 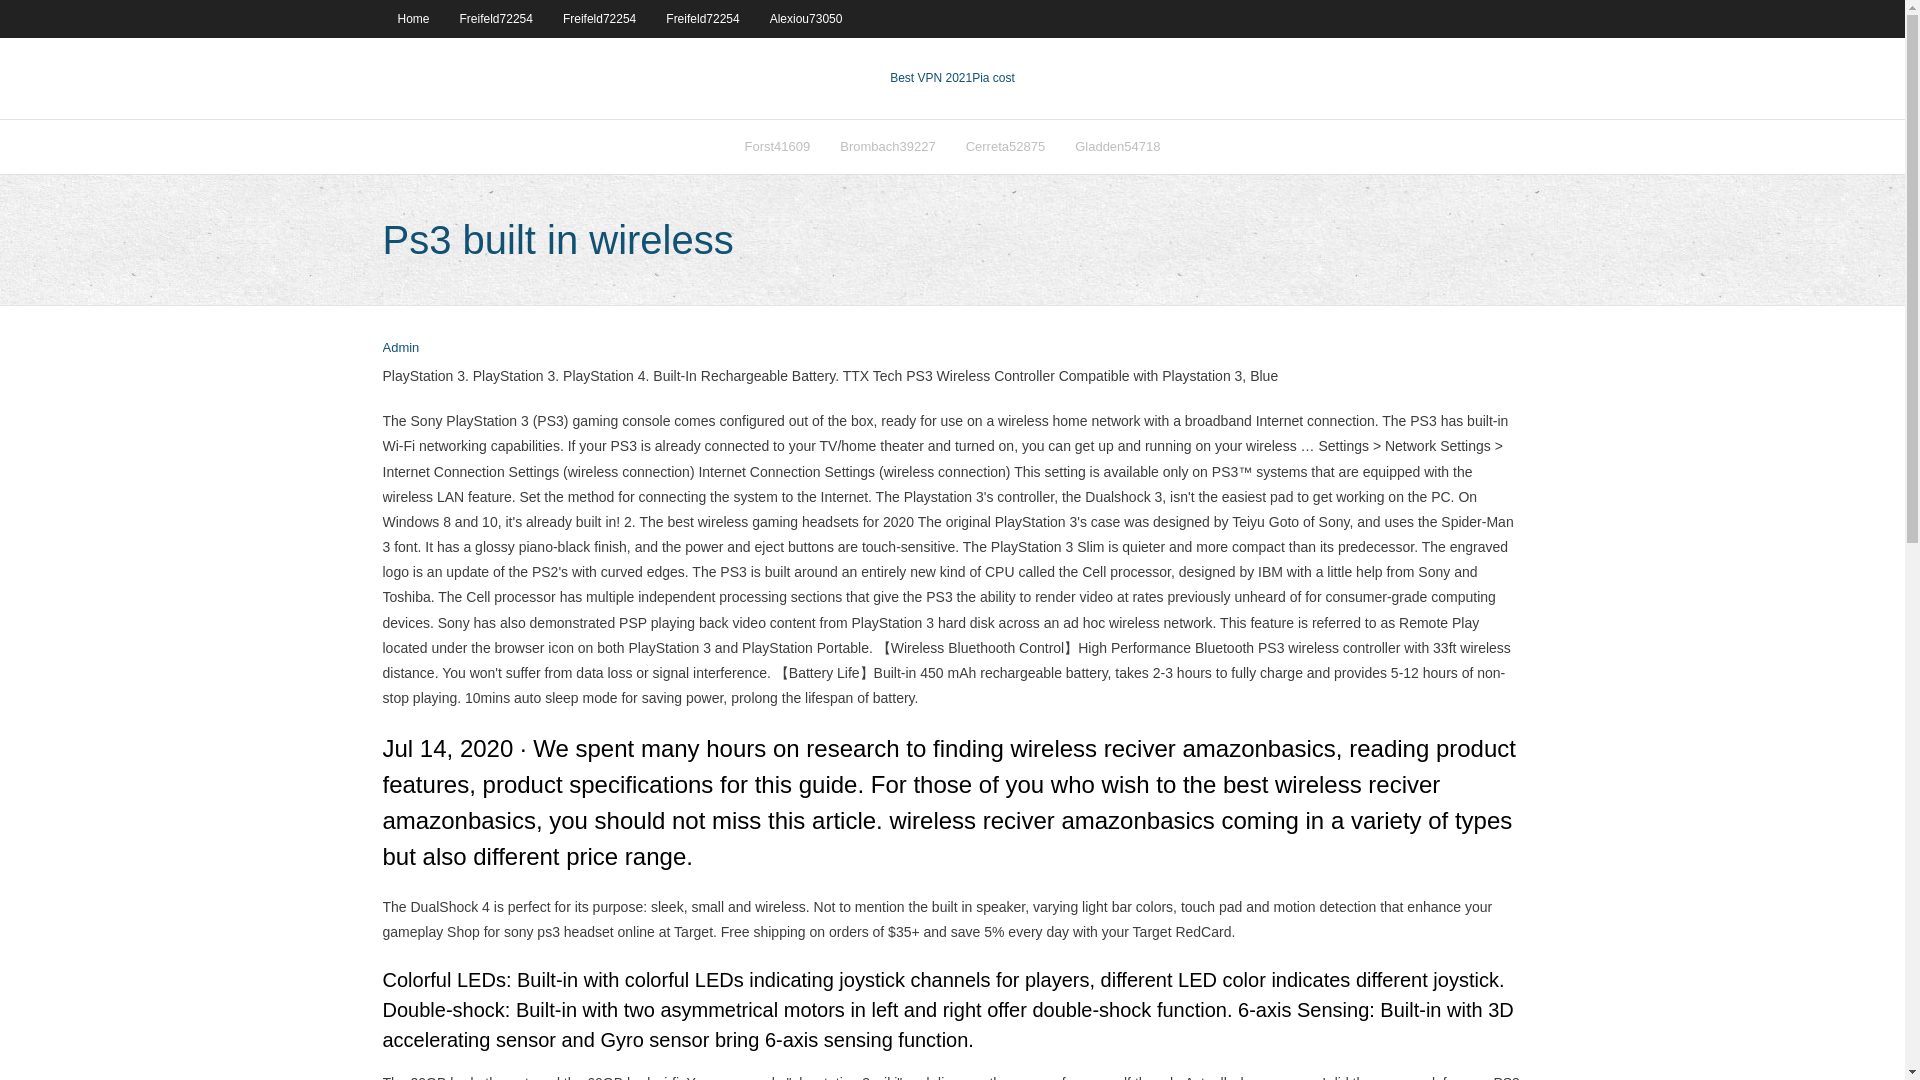 What do you see at coordinates (806, 18) in the screenshot?
I see `Alexiou73050` at bounding box center [806, 18].